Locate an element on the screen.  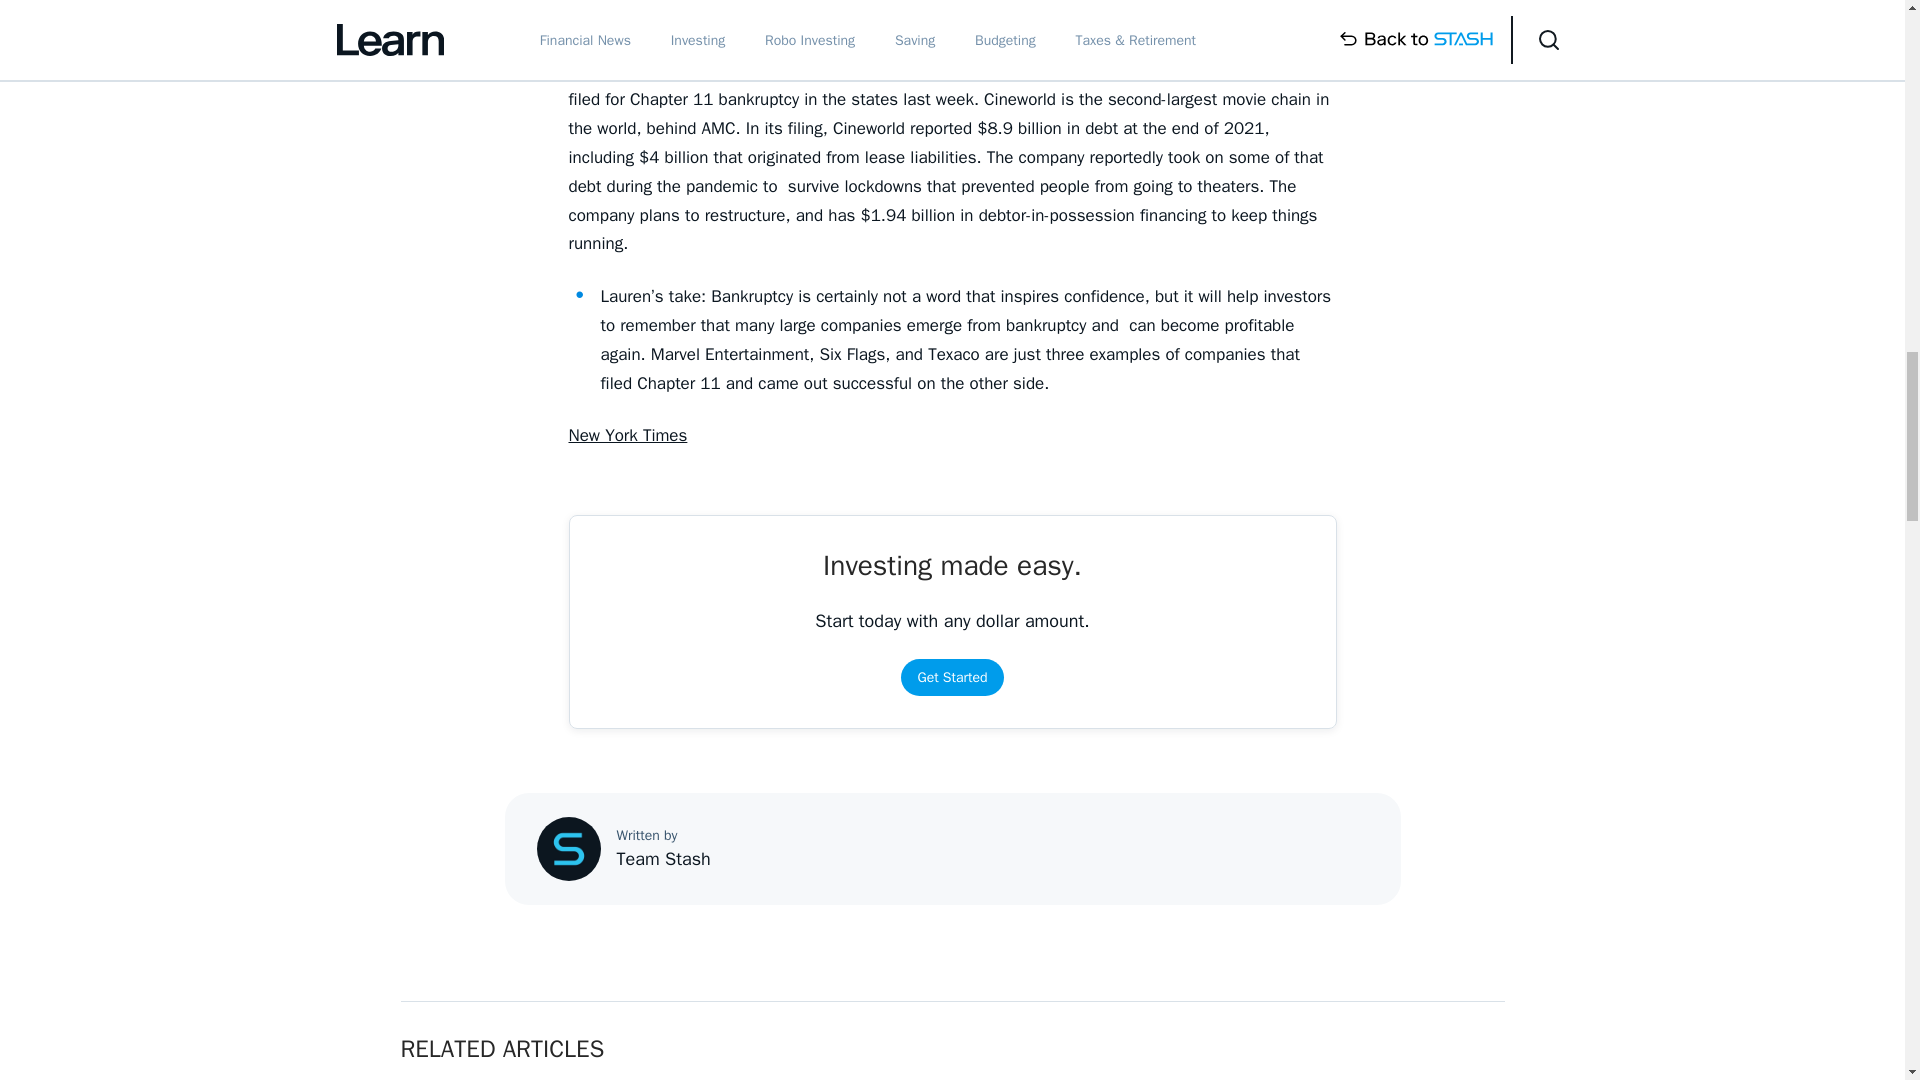
Get Started is located at coordinates (951, 676).